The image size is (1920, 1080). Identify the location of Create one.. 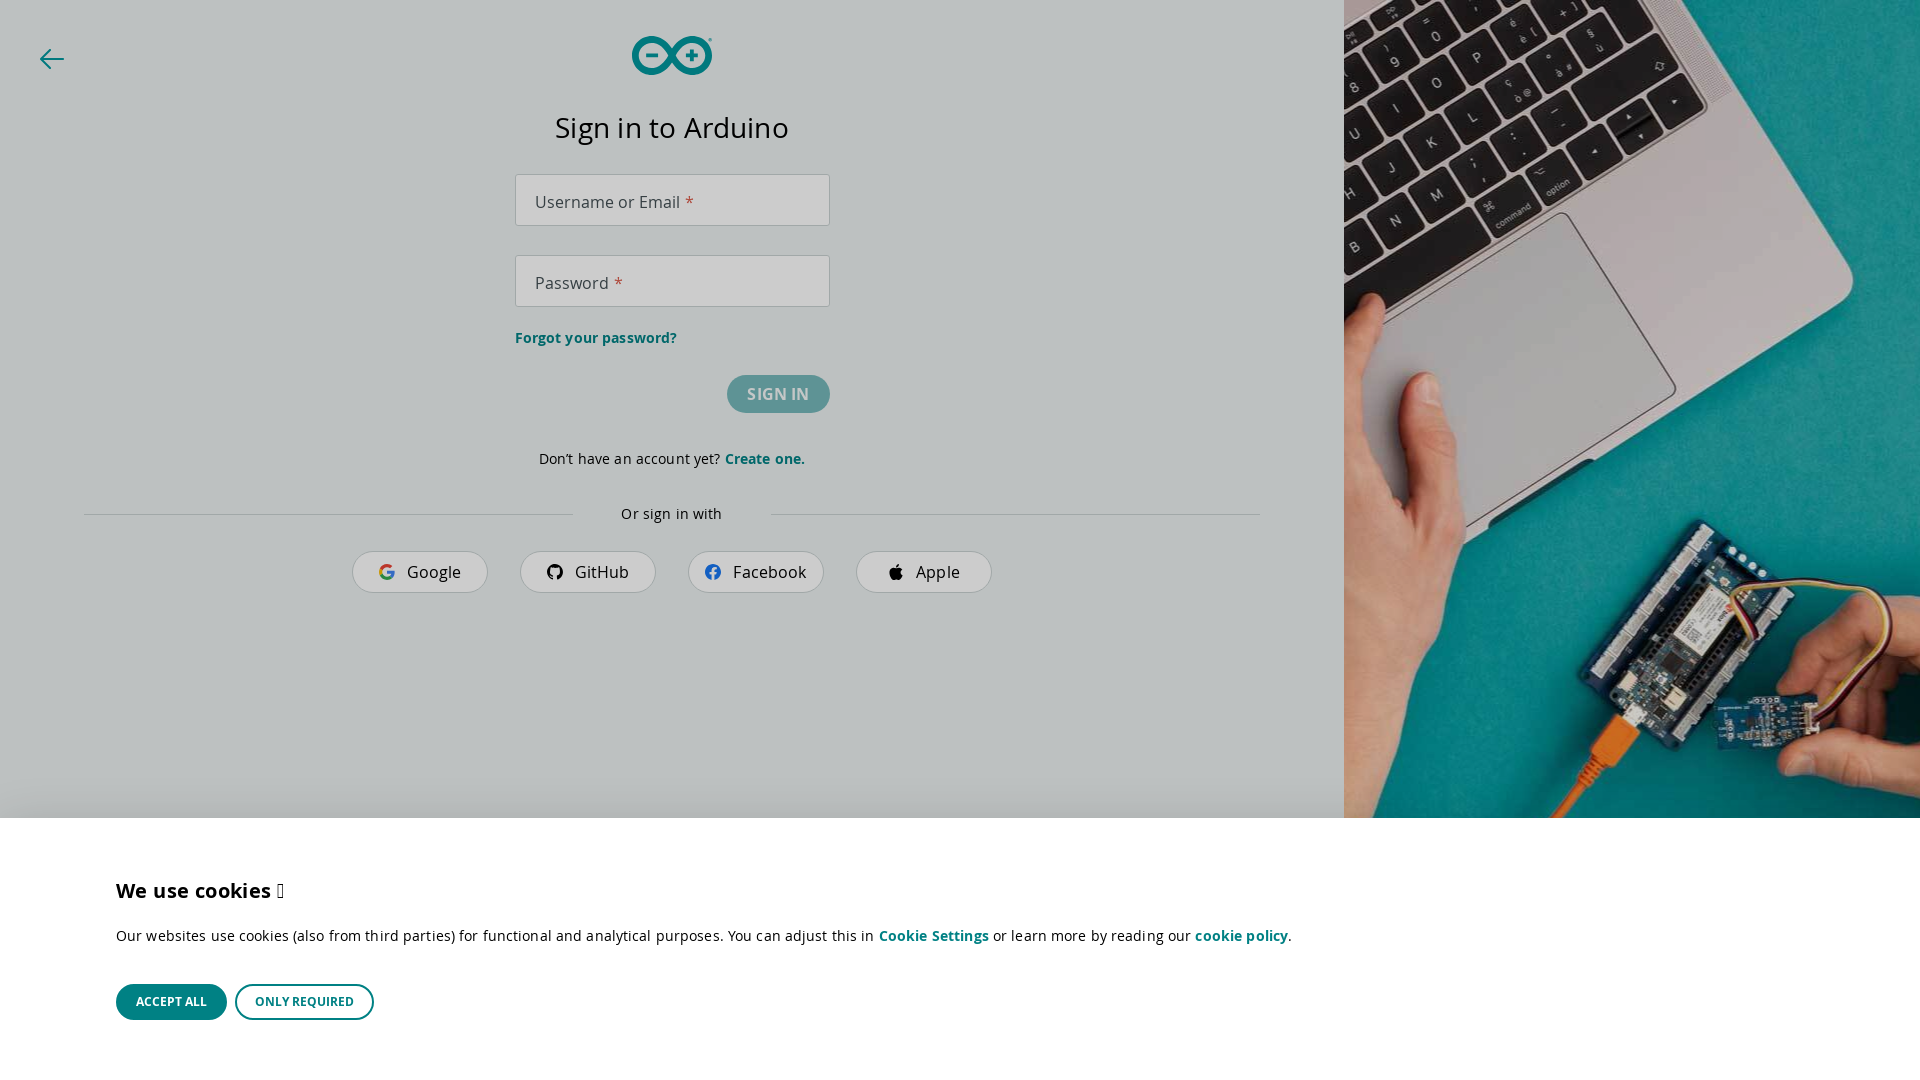
(766, 458).